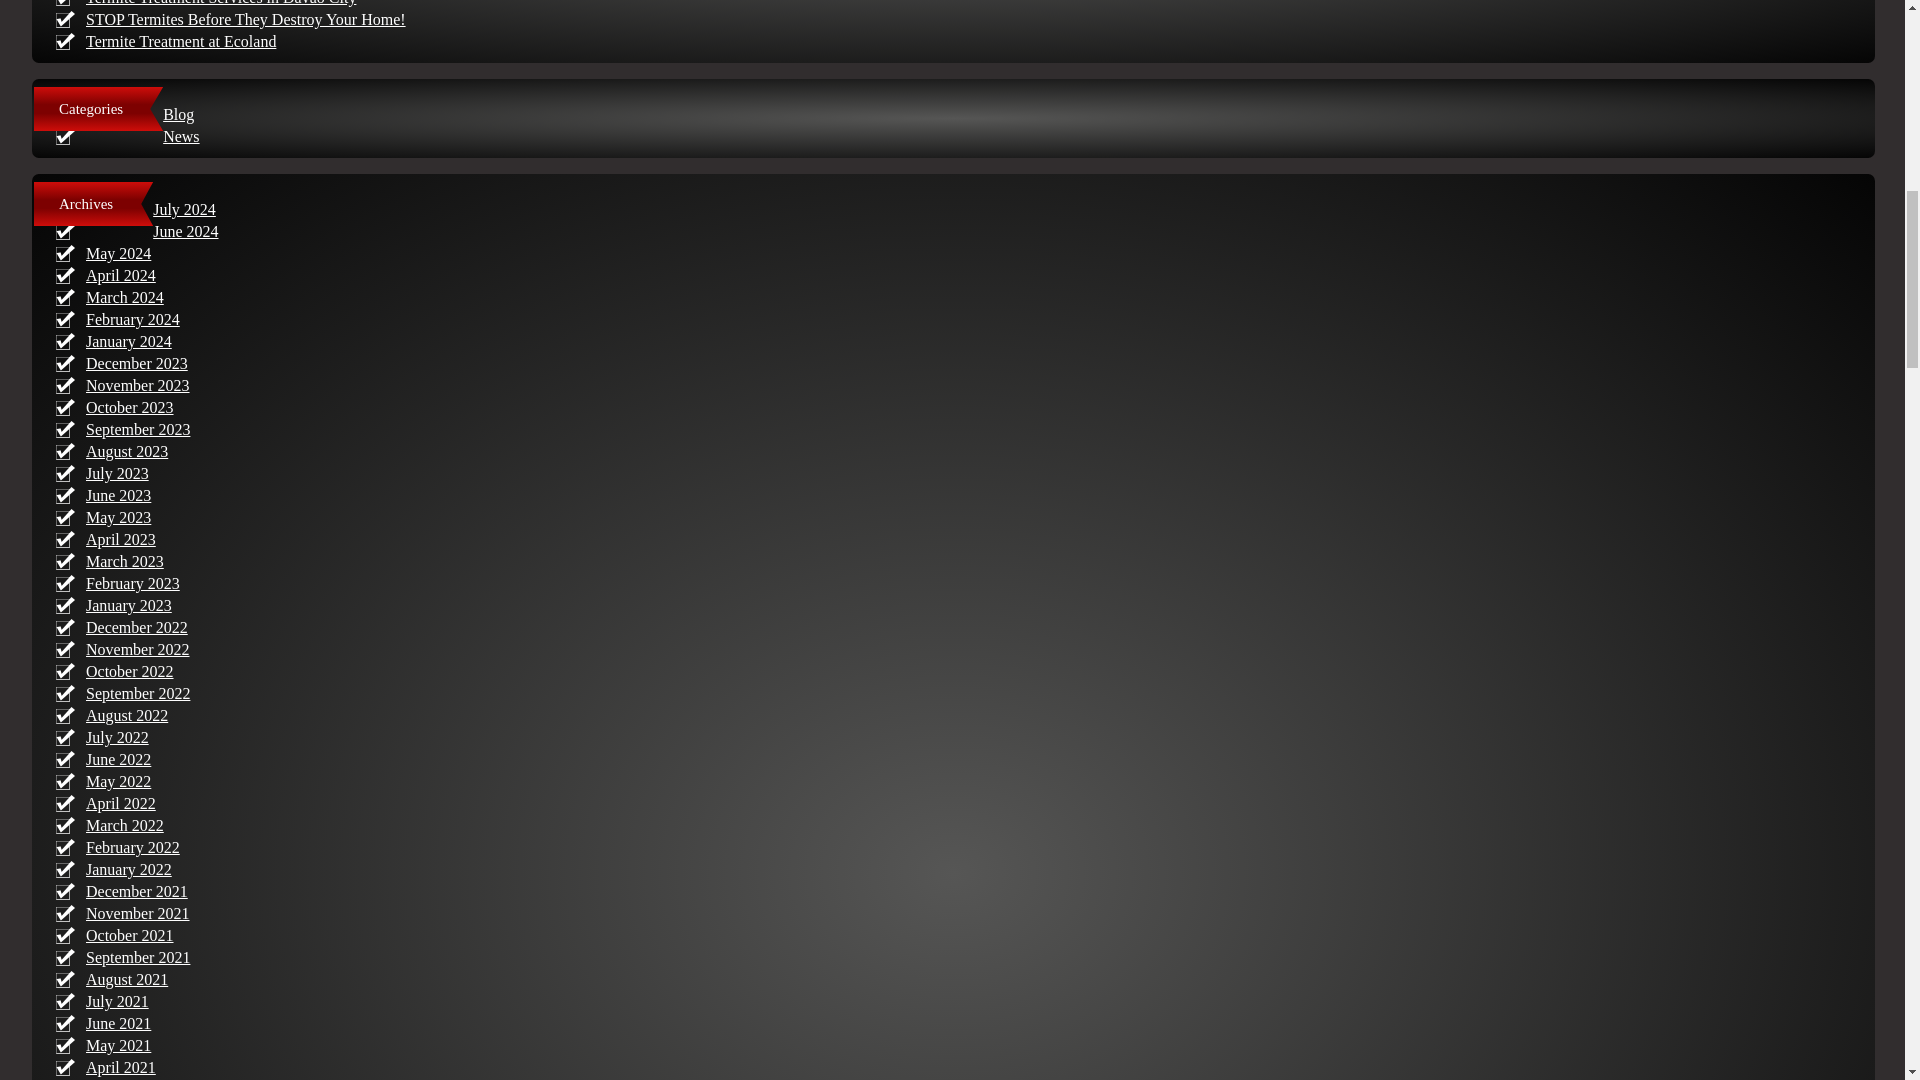 This screenshot has height=1080, width=1920. I want to click on February 2024, so click(133, 320).